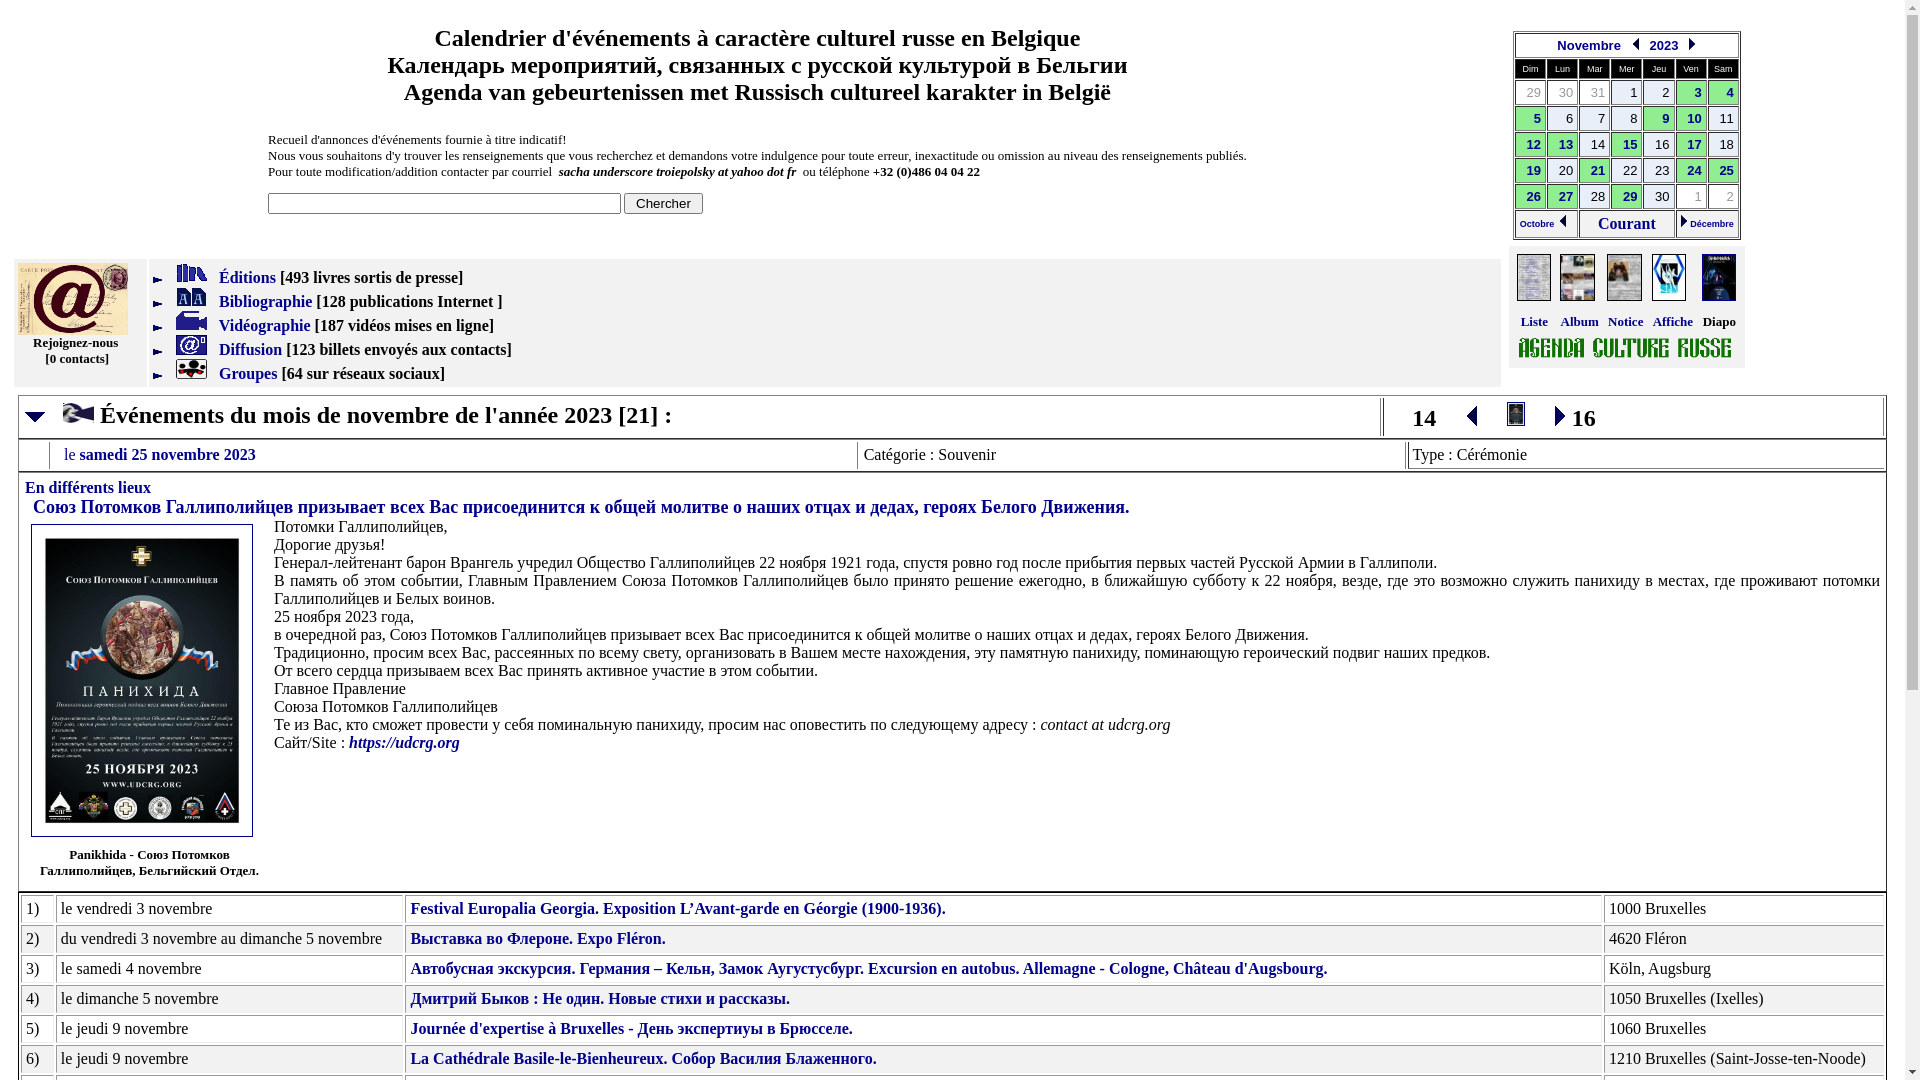 This screenshot has height=1080, width=1920. Describe the element at coordinates (1578, 278) in the screenshot. I see `Disposition album d'affiches et/ou d'illustrations` at that location.